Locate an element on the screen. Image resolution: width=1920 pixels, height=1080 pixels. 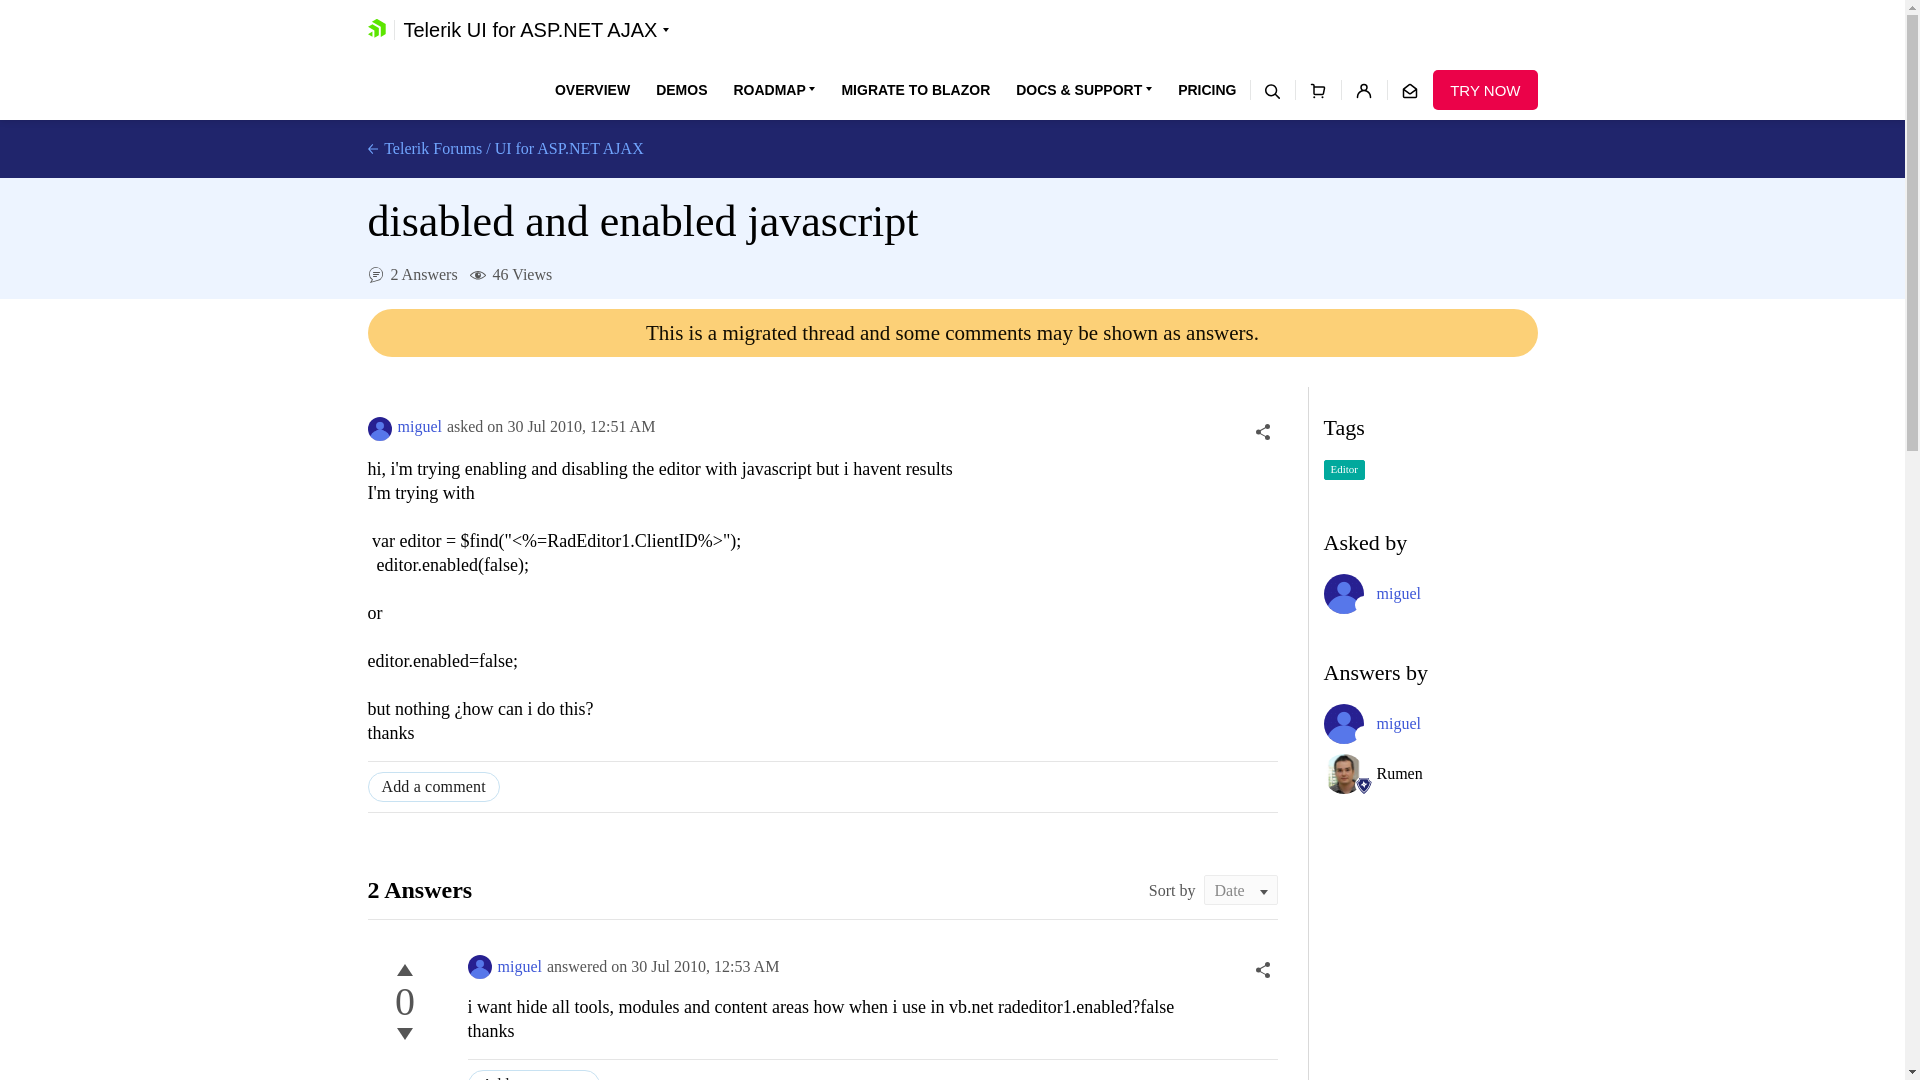
Shopping cart is located at coordinates (1317, 90).